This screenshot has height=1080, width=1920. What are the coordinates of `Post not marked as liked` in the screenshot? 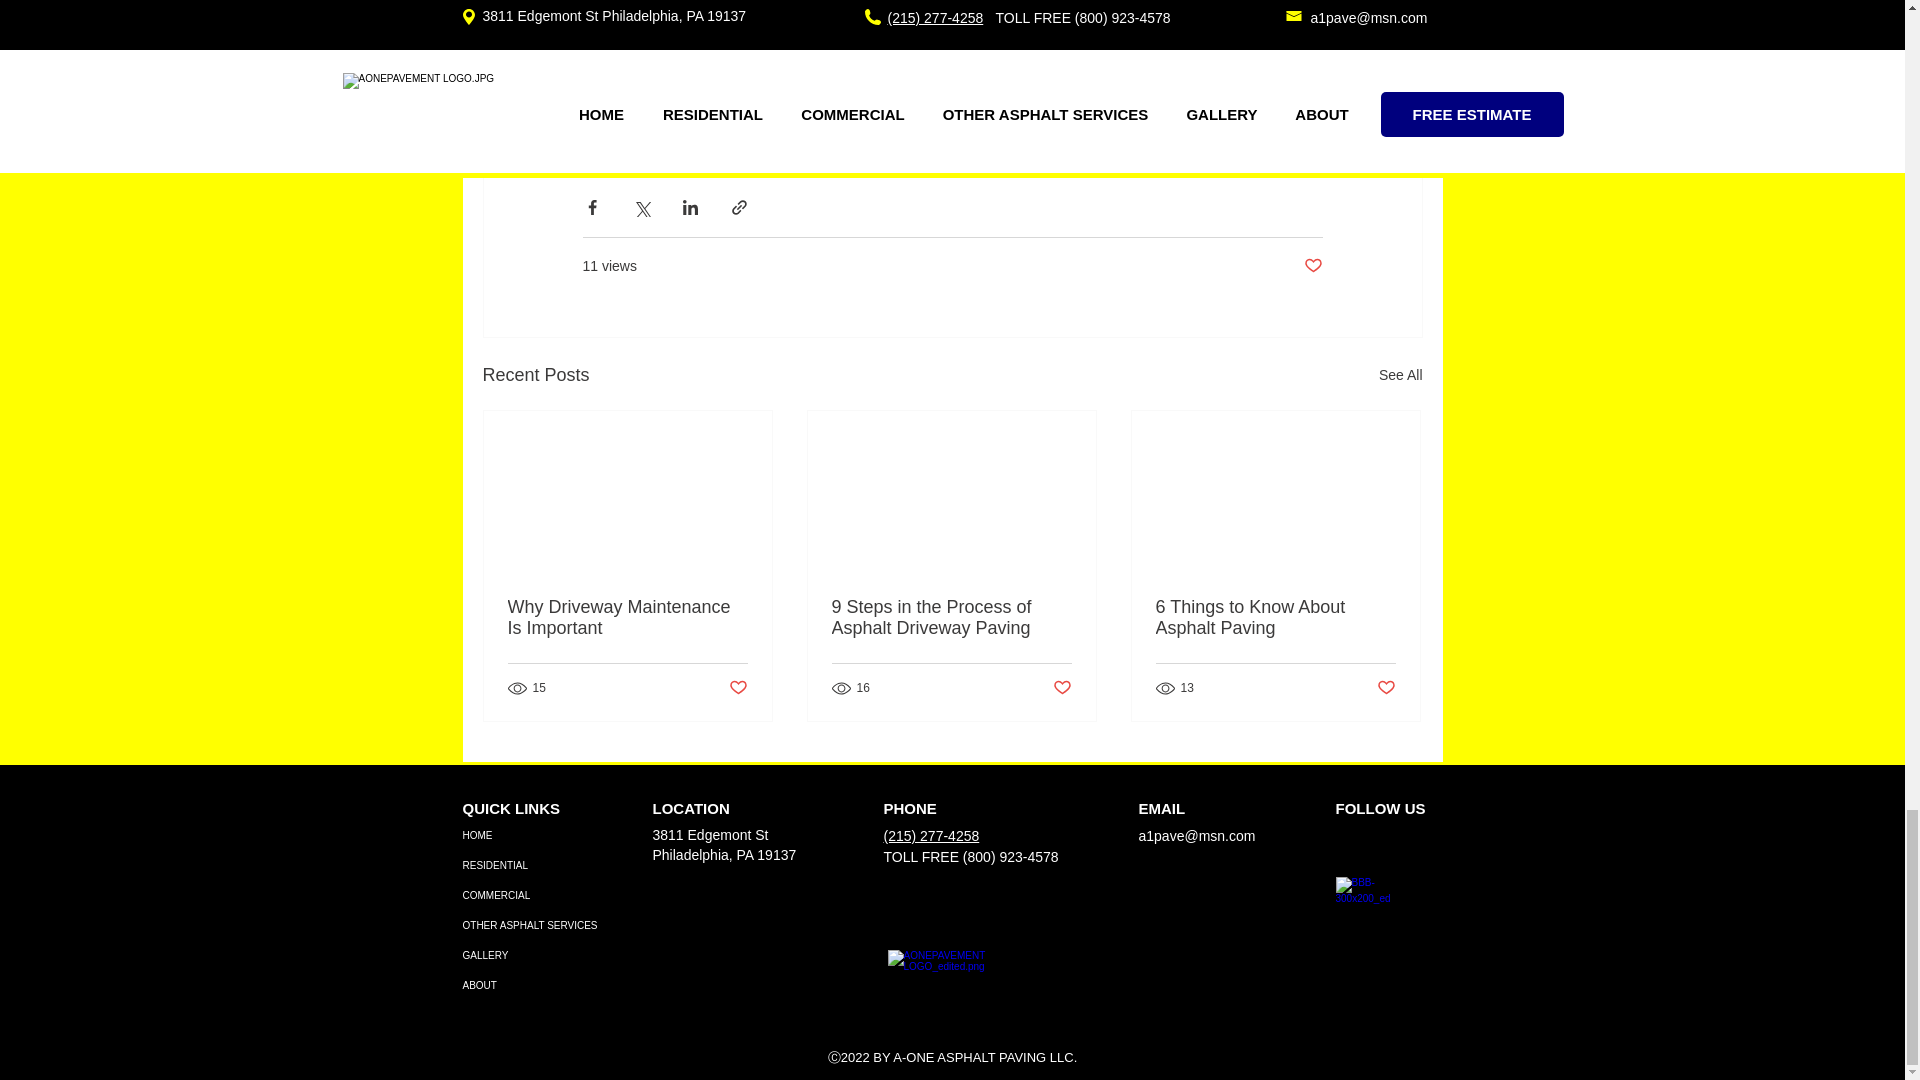 It's located at (1312, 266).